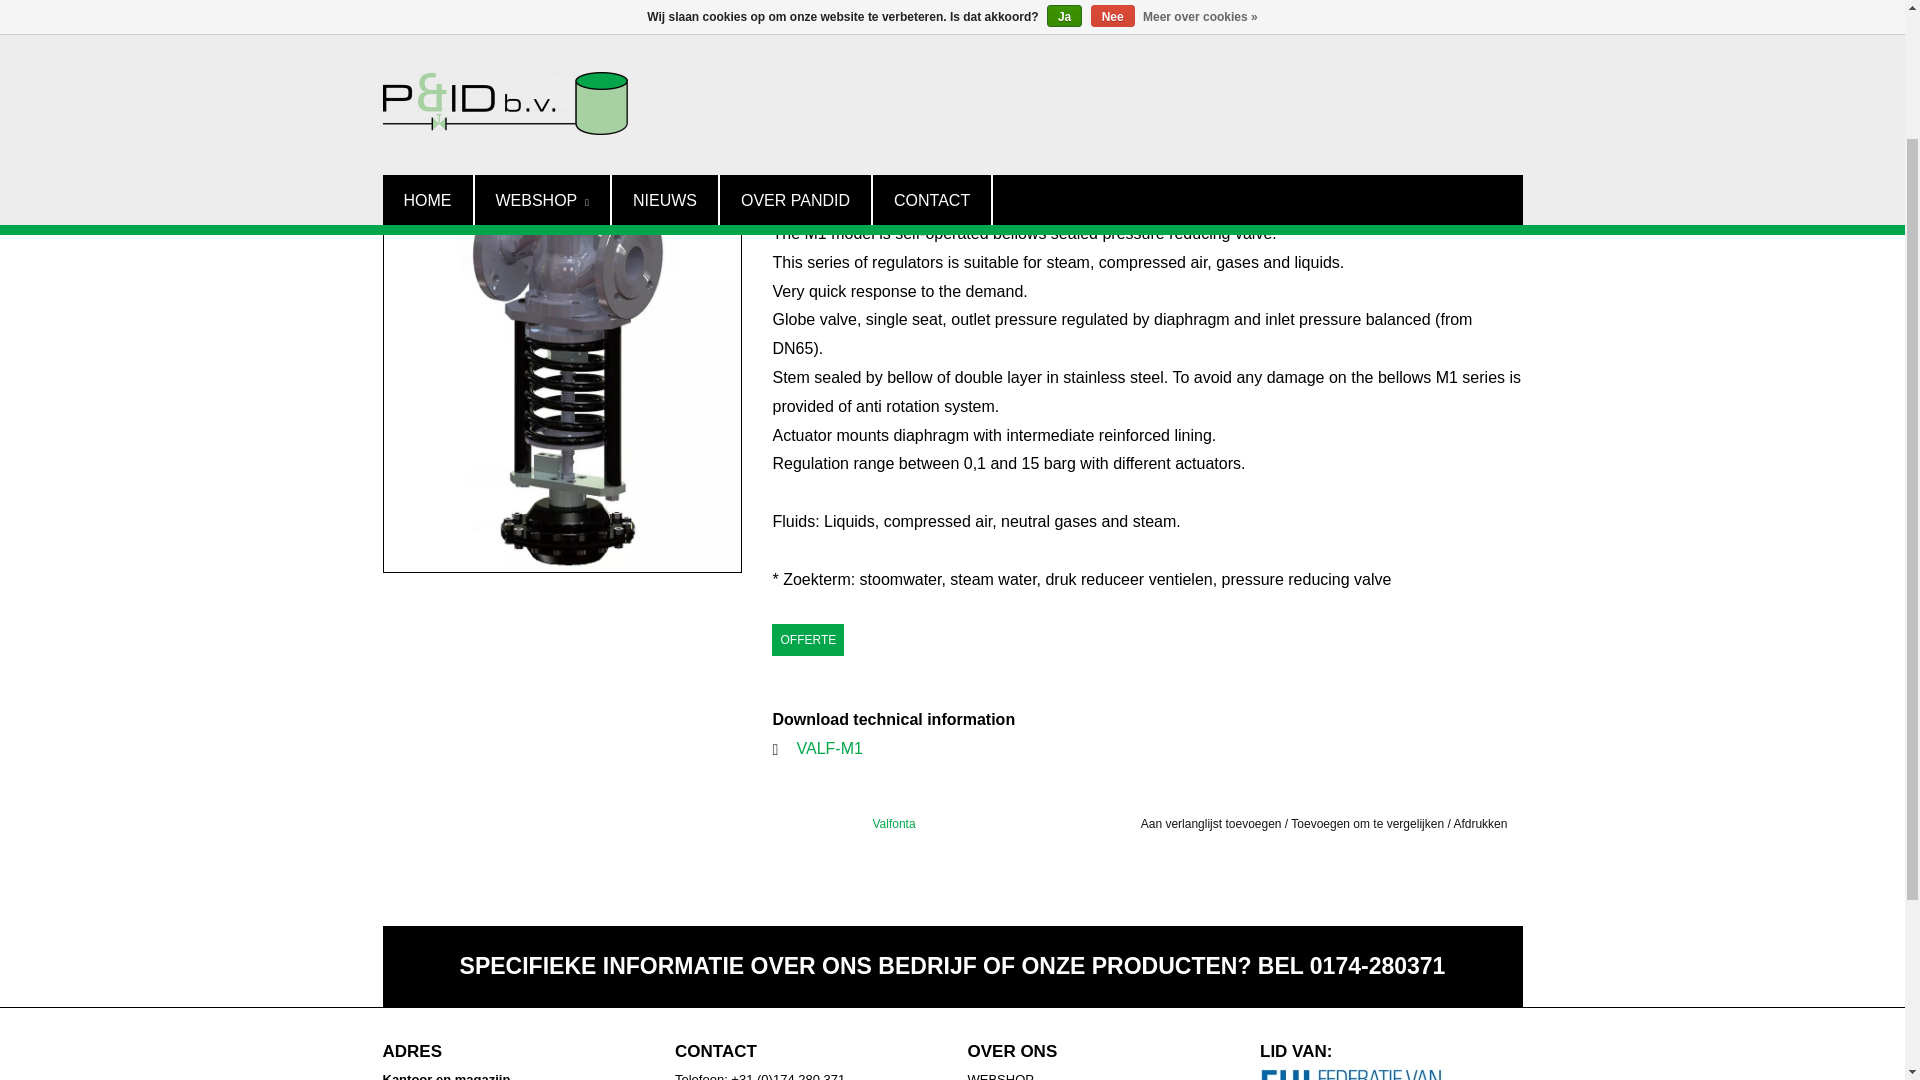 This screenshot has height=1080, width=1920. Describe the element at coordinates (1480, 823) in the screenshot. I see `Afdrukken` at that location.